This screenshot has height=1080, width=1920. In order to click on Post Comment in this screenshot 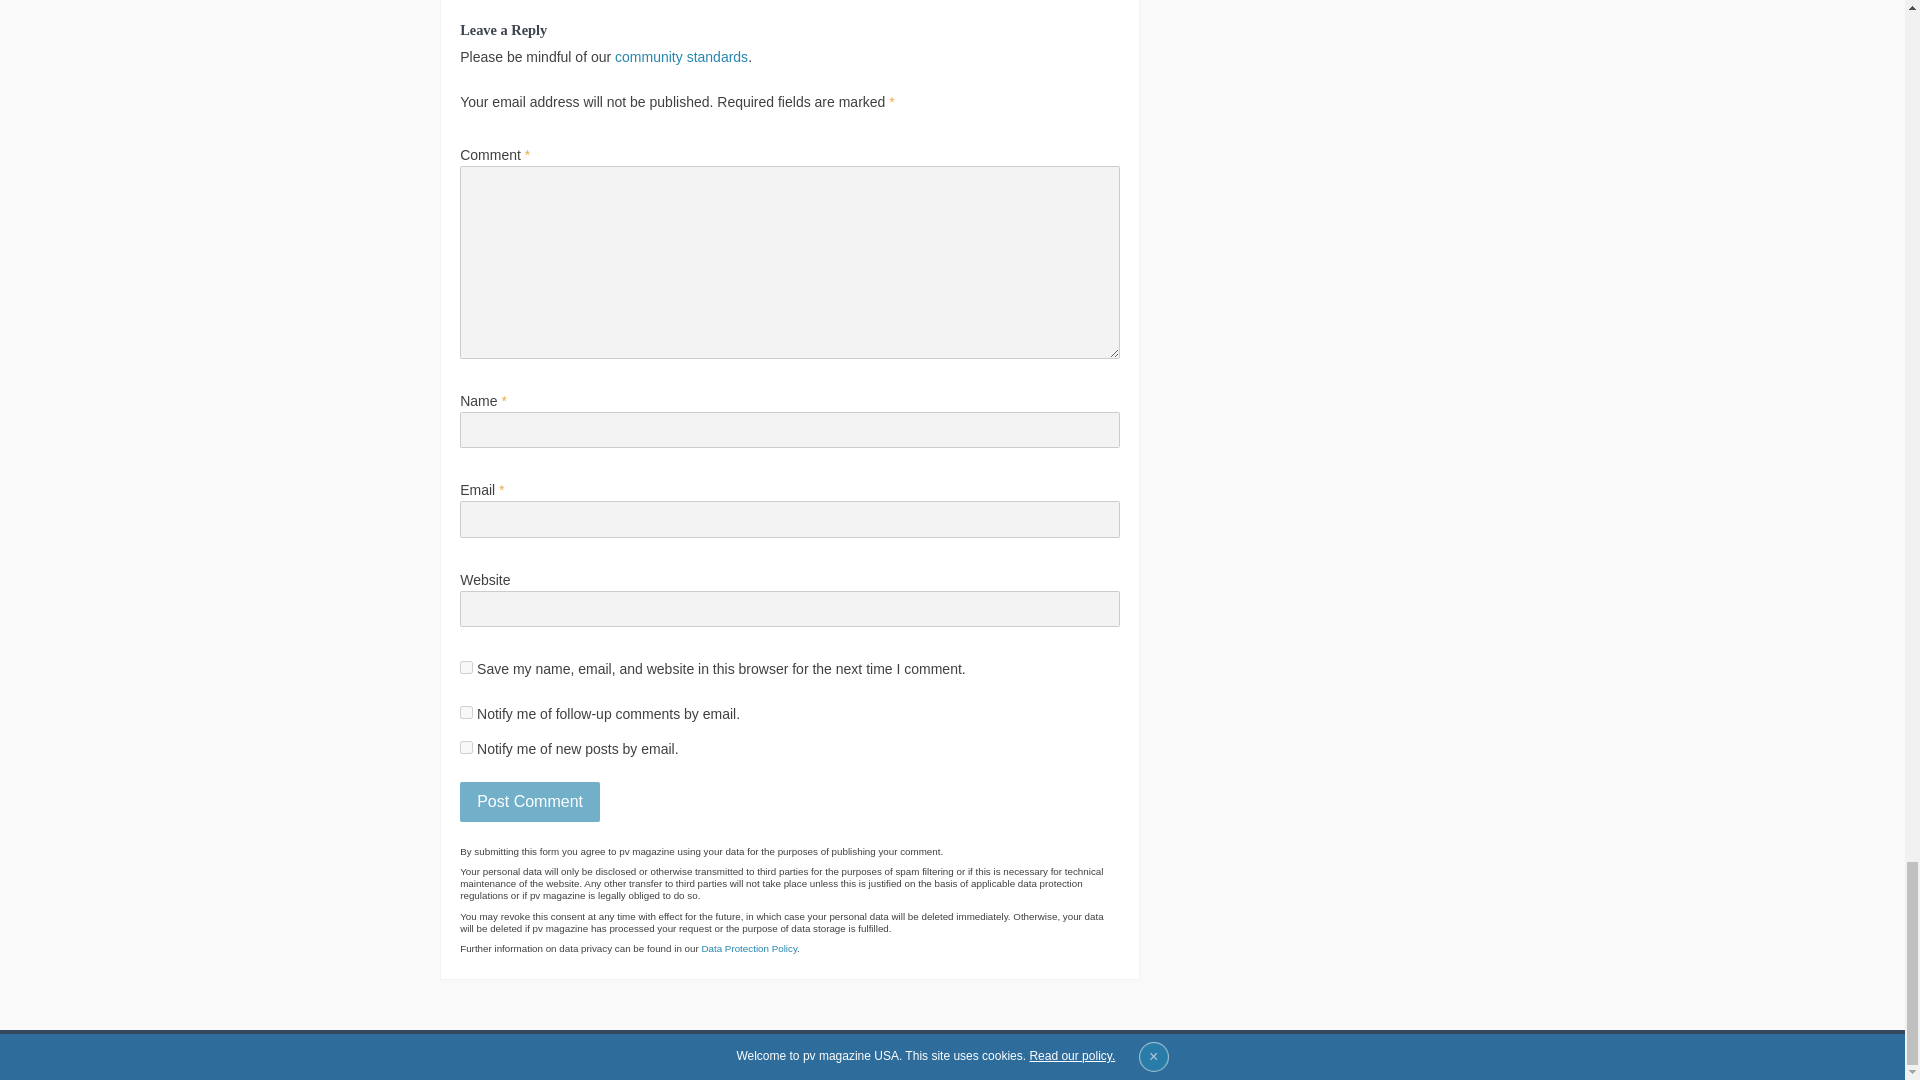, I will do `click(530, 801)`.